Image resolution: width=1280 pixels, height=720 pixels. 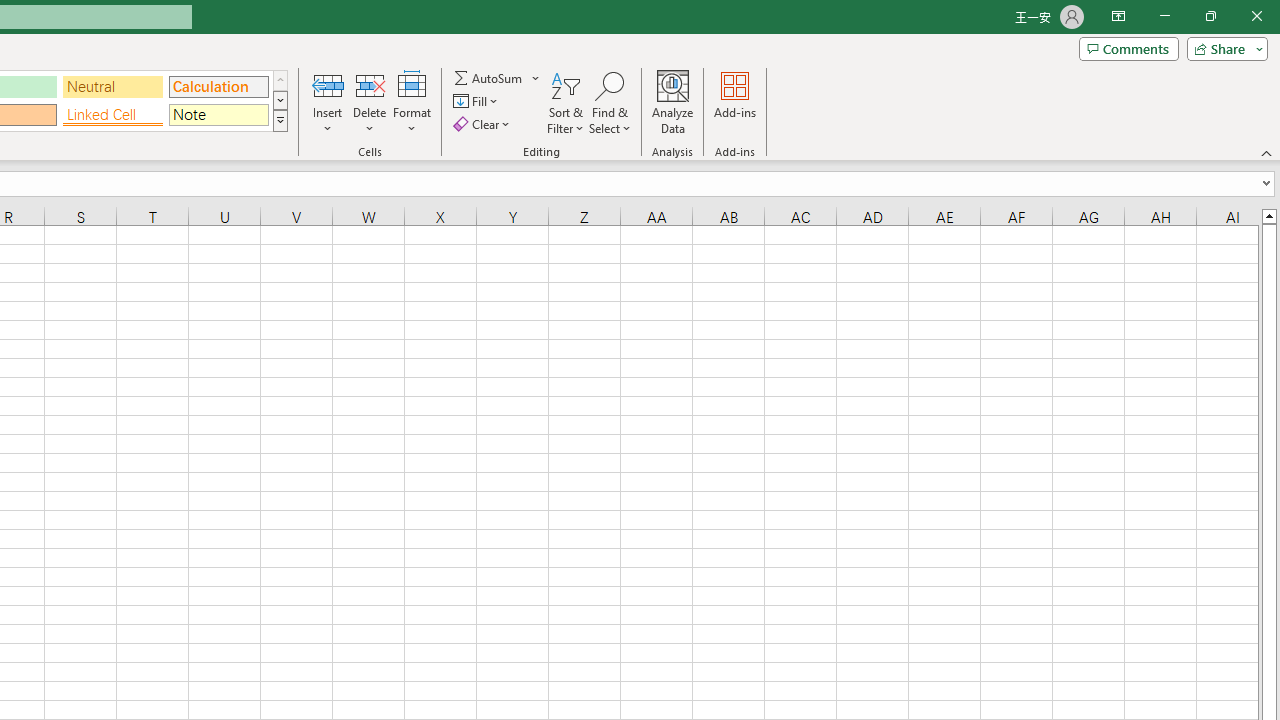 What do you see at coordinates (610, 102) in the screenshot?
I see `Find & Select` at bounding box center [610, 102].